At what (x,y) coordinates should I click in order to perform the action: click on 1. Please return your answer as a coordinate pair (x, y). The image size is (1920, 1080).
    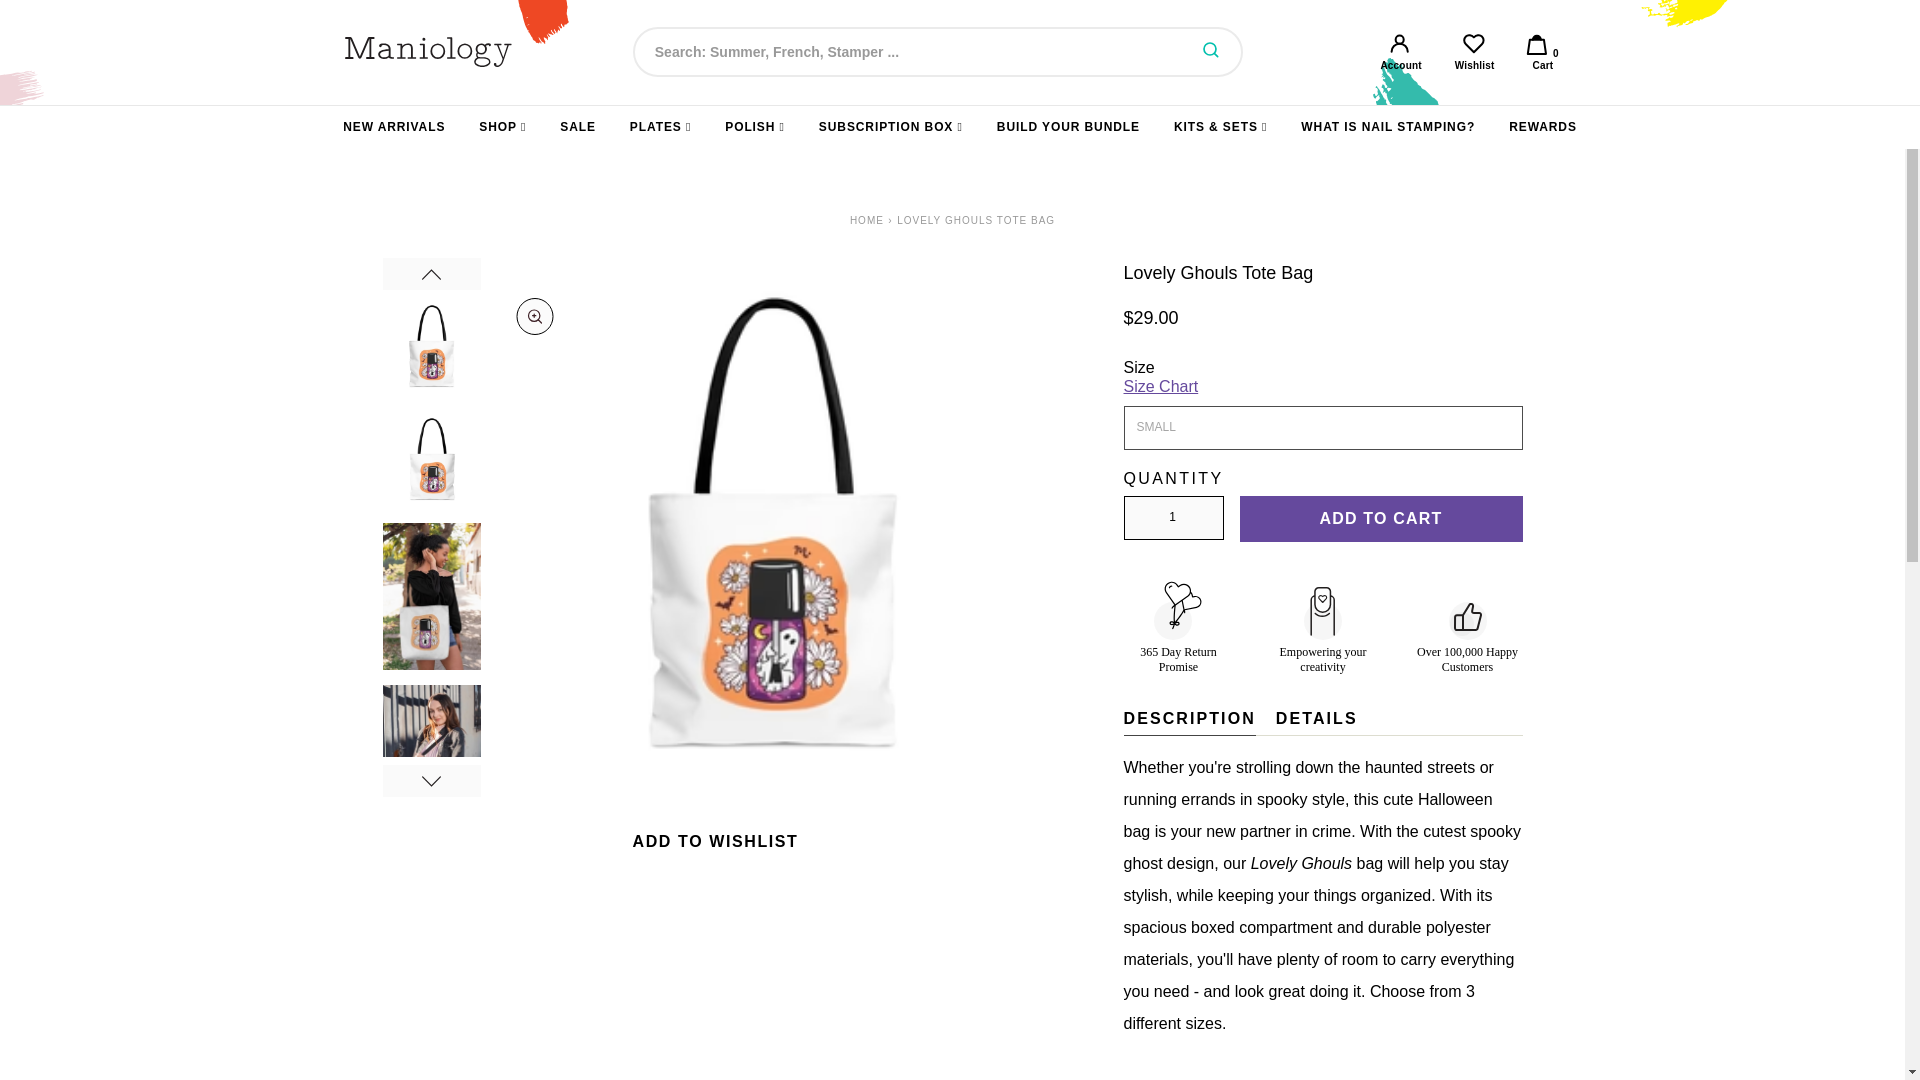
    Looking at the image, I should click on (866, 220).